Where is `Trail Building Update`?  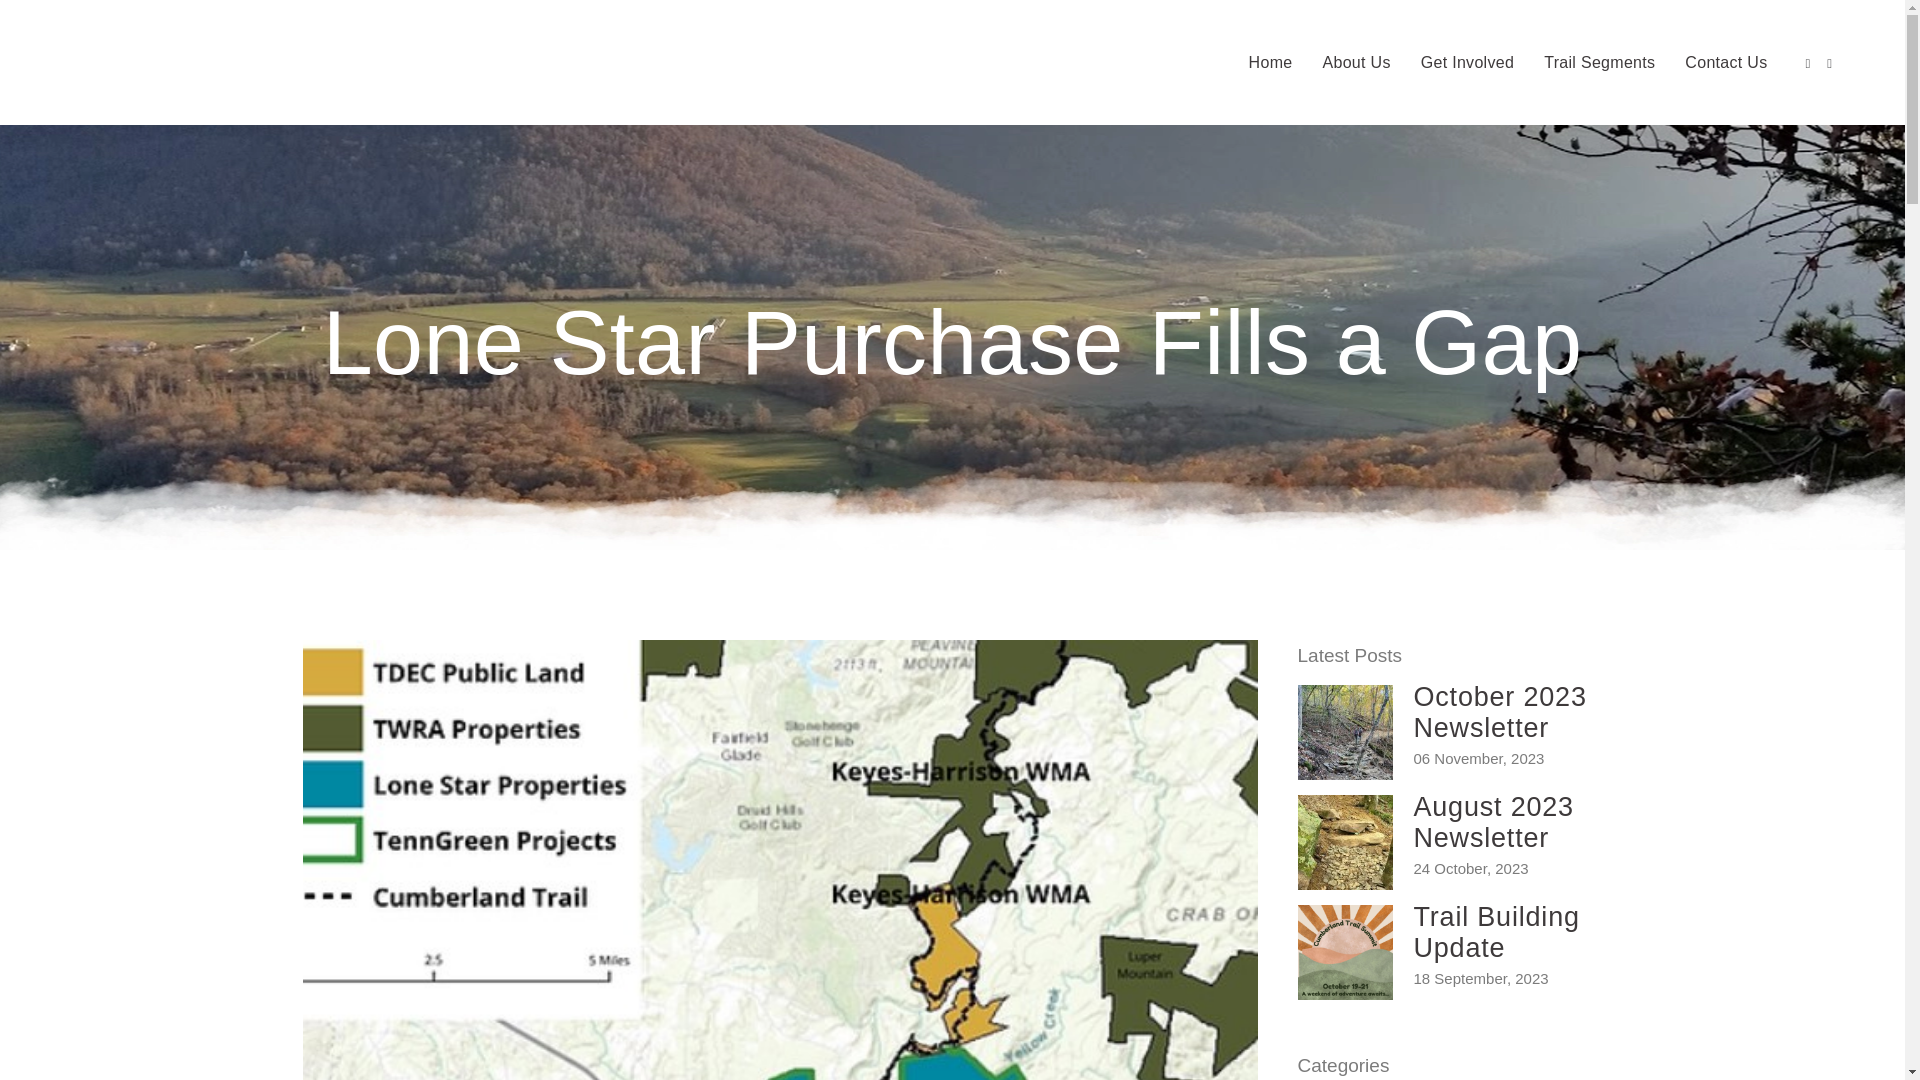
Trail Building Update is located at coordinates (1496, 932).